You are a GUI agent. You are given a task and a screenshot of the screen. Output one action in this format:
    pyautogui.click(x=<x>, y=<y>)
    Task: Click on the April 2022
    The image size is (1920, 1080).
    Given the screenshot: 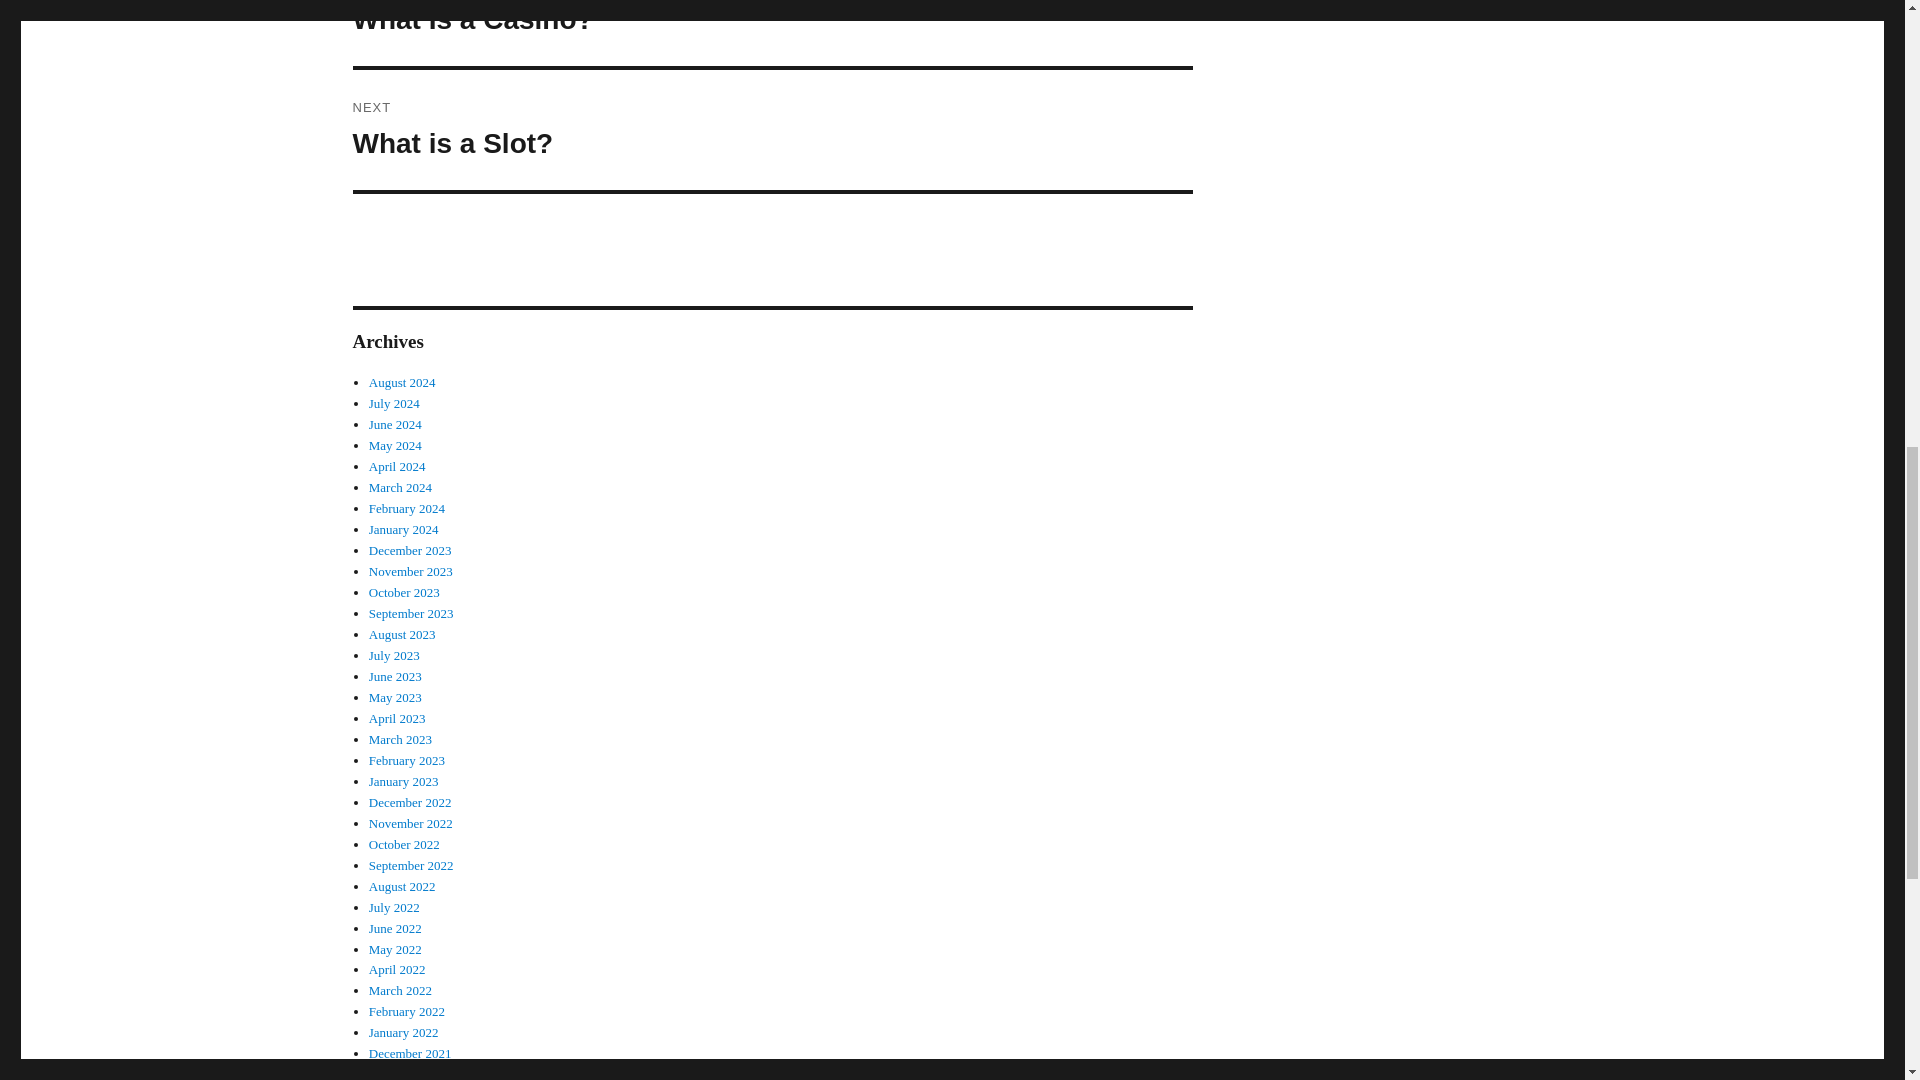 What is the action you would take?
    pyautogui.click(x=394, y=906)
    